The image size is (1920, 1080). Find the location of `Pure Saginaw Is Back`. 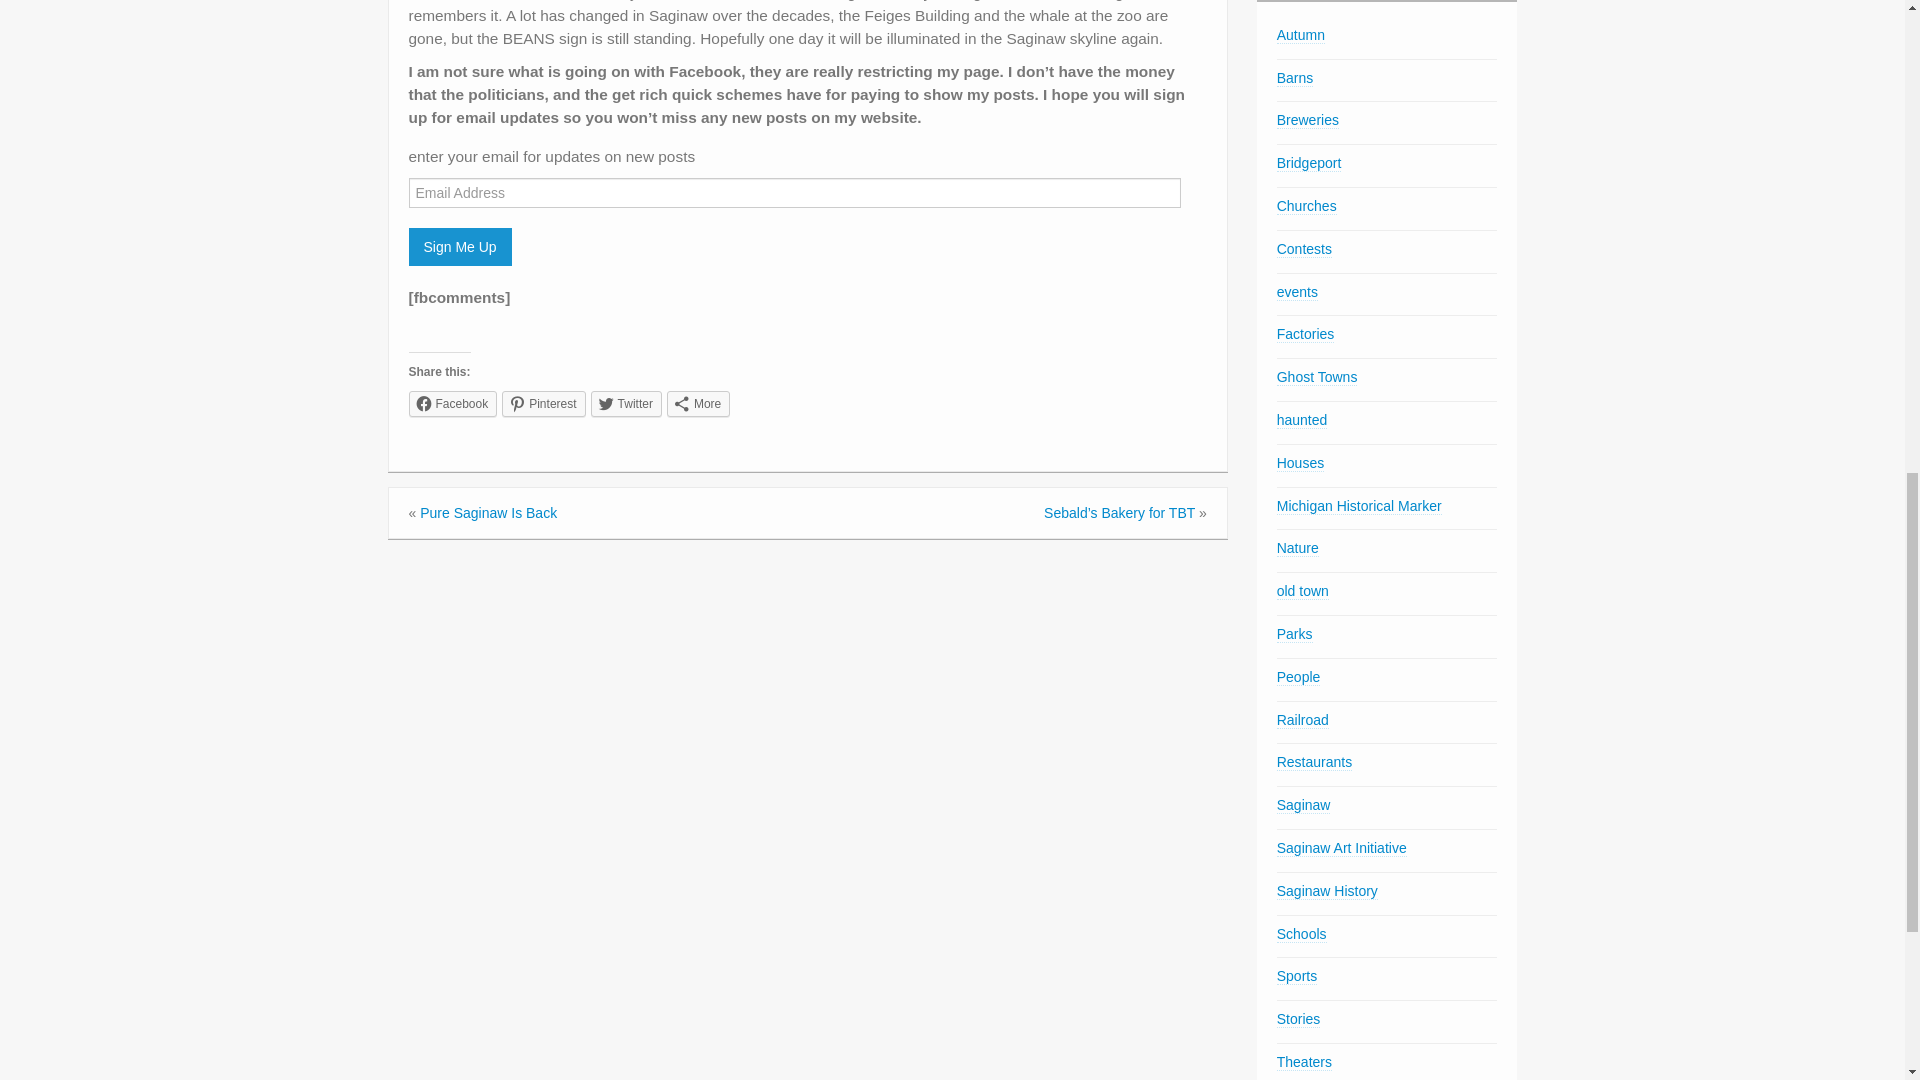

Pure Saginaw Is Back is located at coordinates (488, 512).